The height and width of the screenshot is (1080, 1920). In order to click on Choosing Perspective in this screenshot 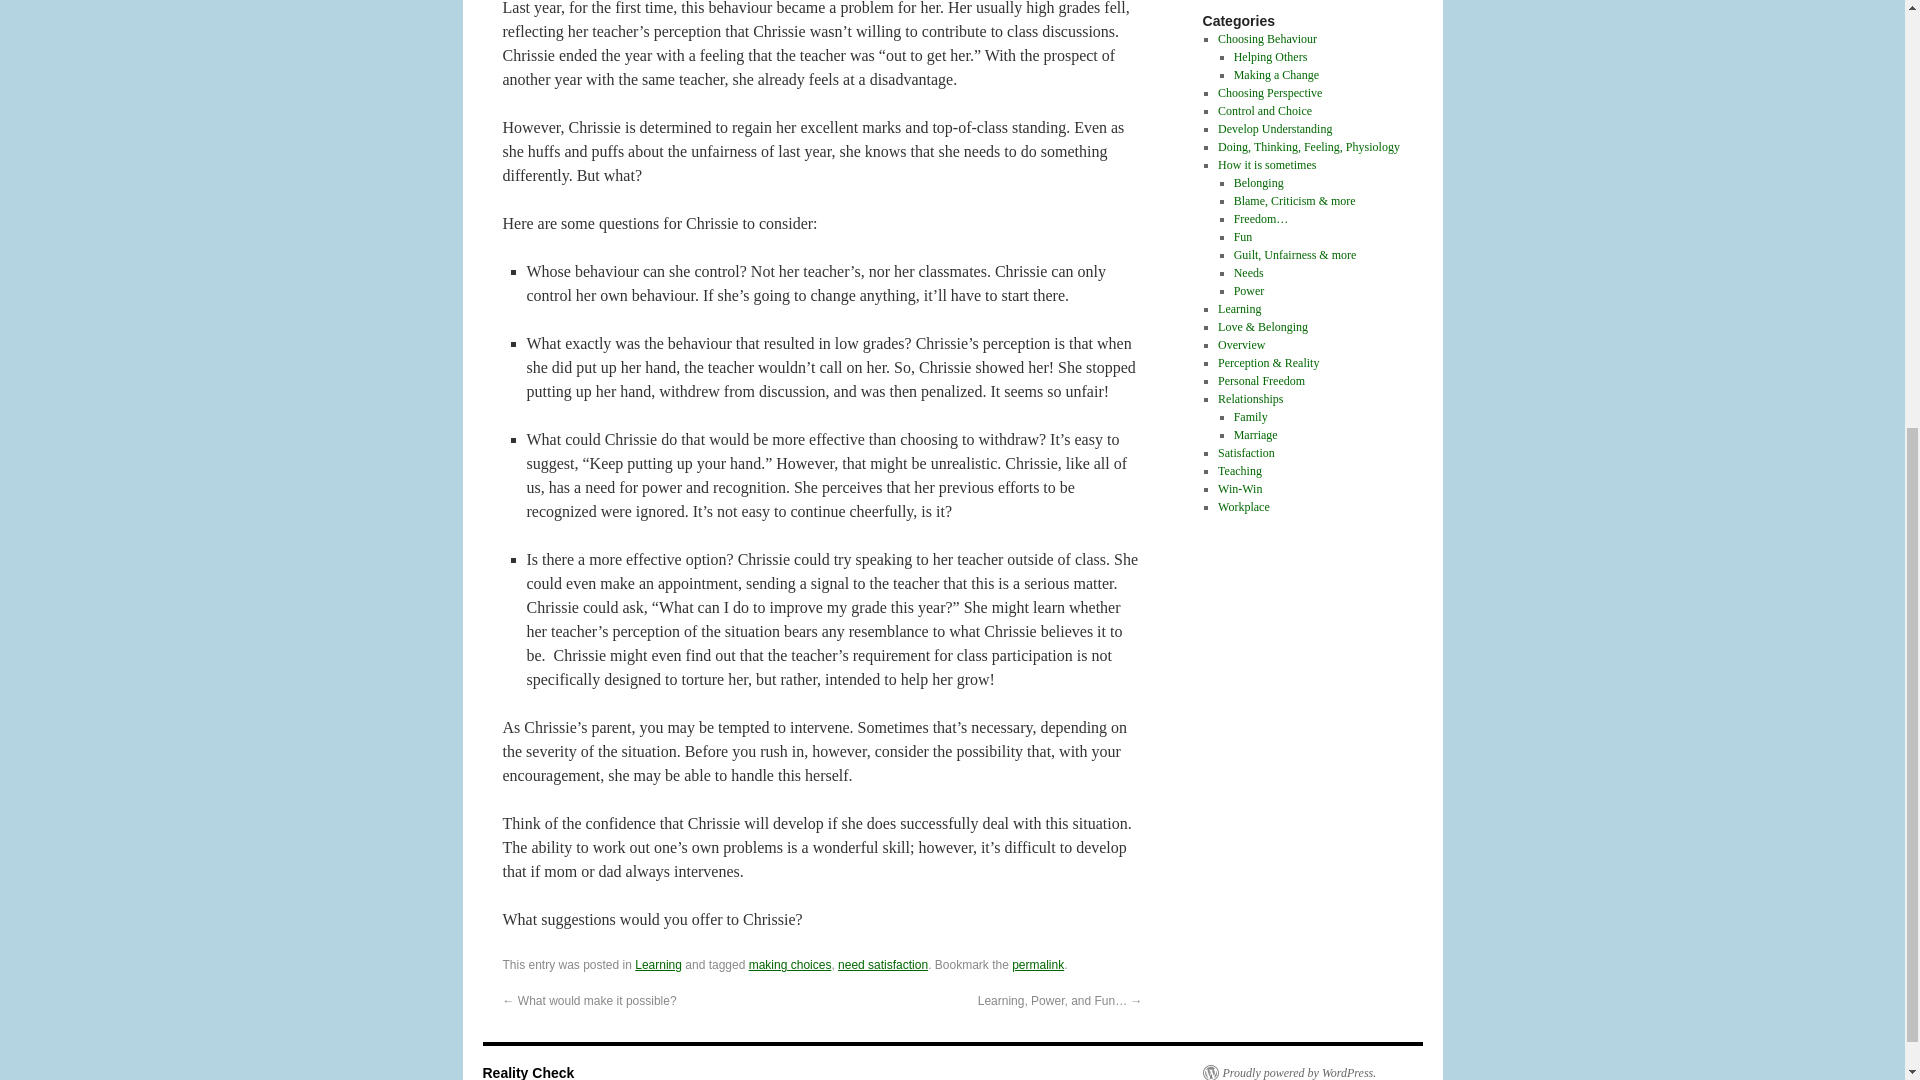, I will do `click(1270, 93)`.